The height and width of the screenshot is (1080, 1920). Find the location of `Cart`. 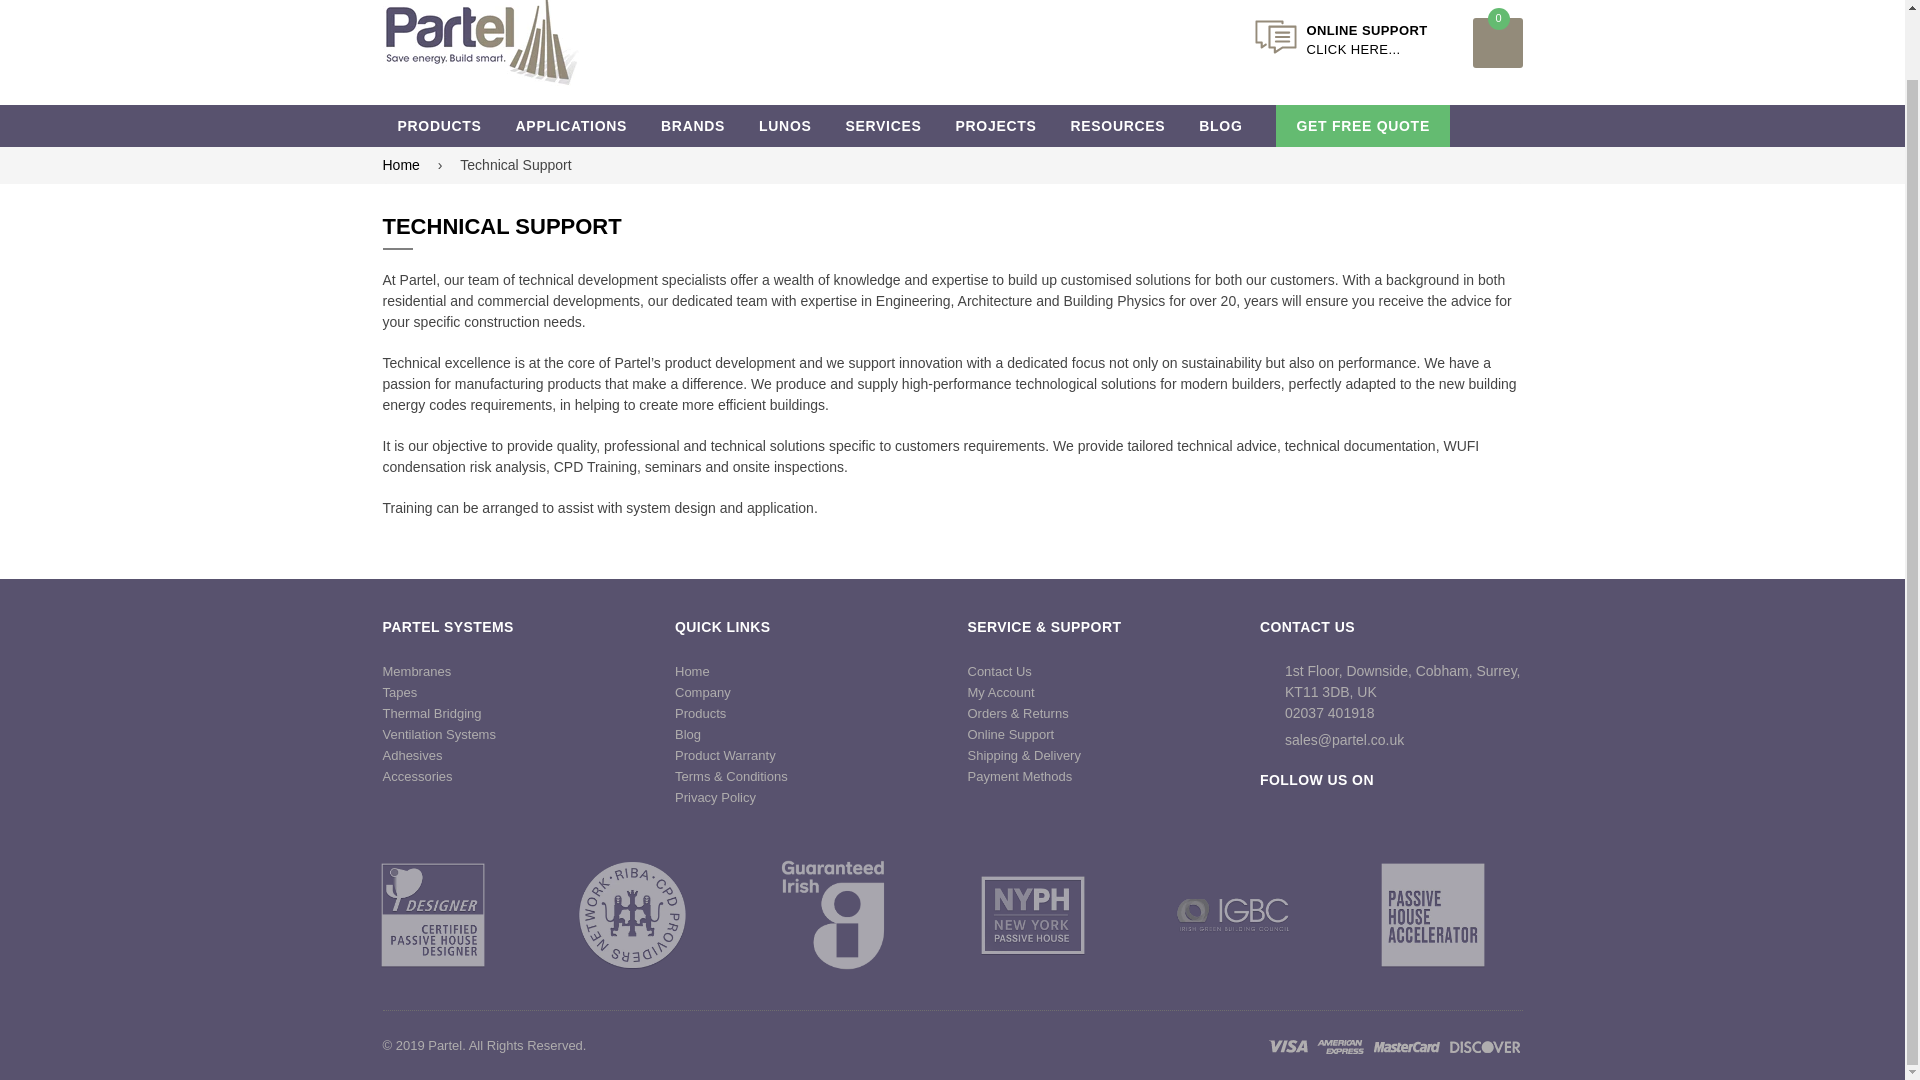

Cart is located at coordinates (1497, 43).